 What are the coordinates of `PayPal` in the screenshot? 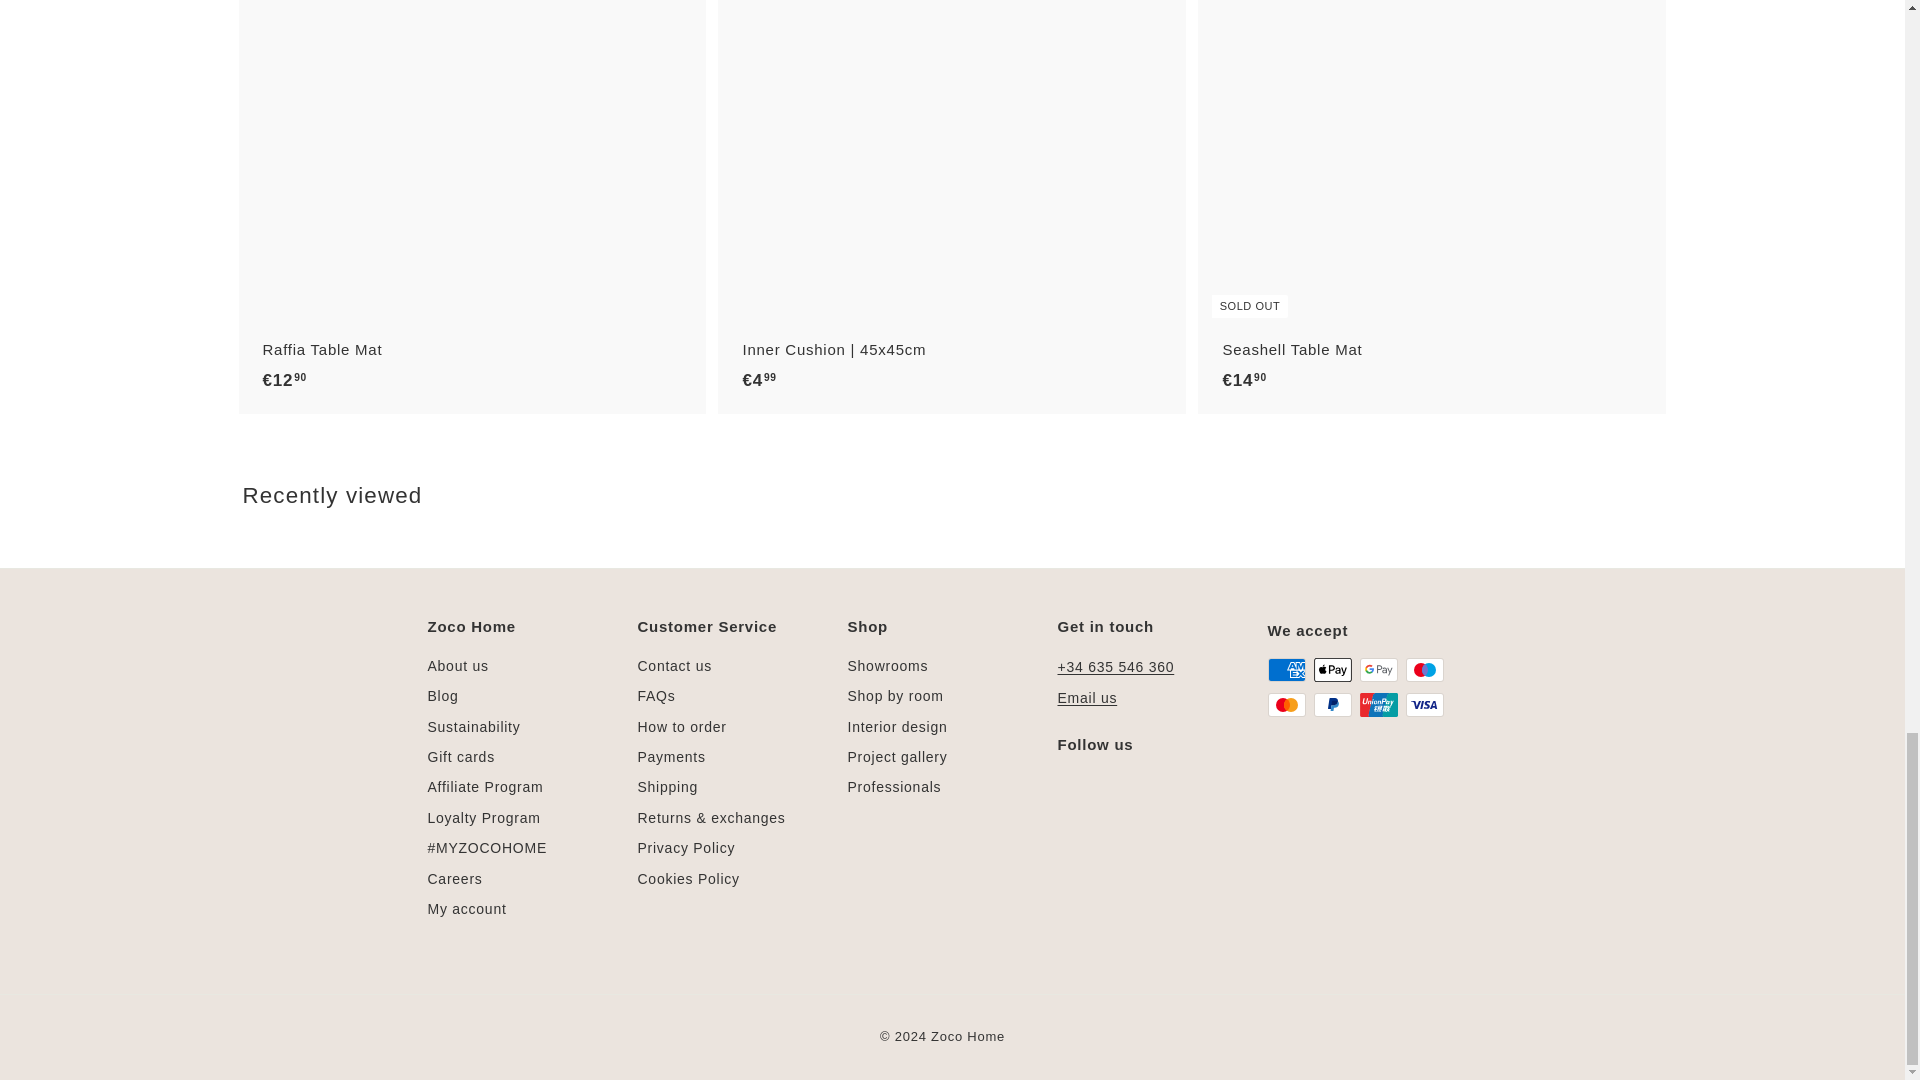 It's located at (1332, 705).